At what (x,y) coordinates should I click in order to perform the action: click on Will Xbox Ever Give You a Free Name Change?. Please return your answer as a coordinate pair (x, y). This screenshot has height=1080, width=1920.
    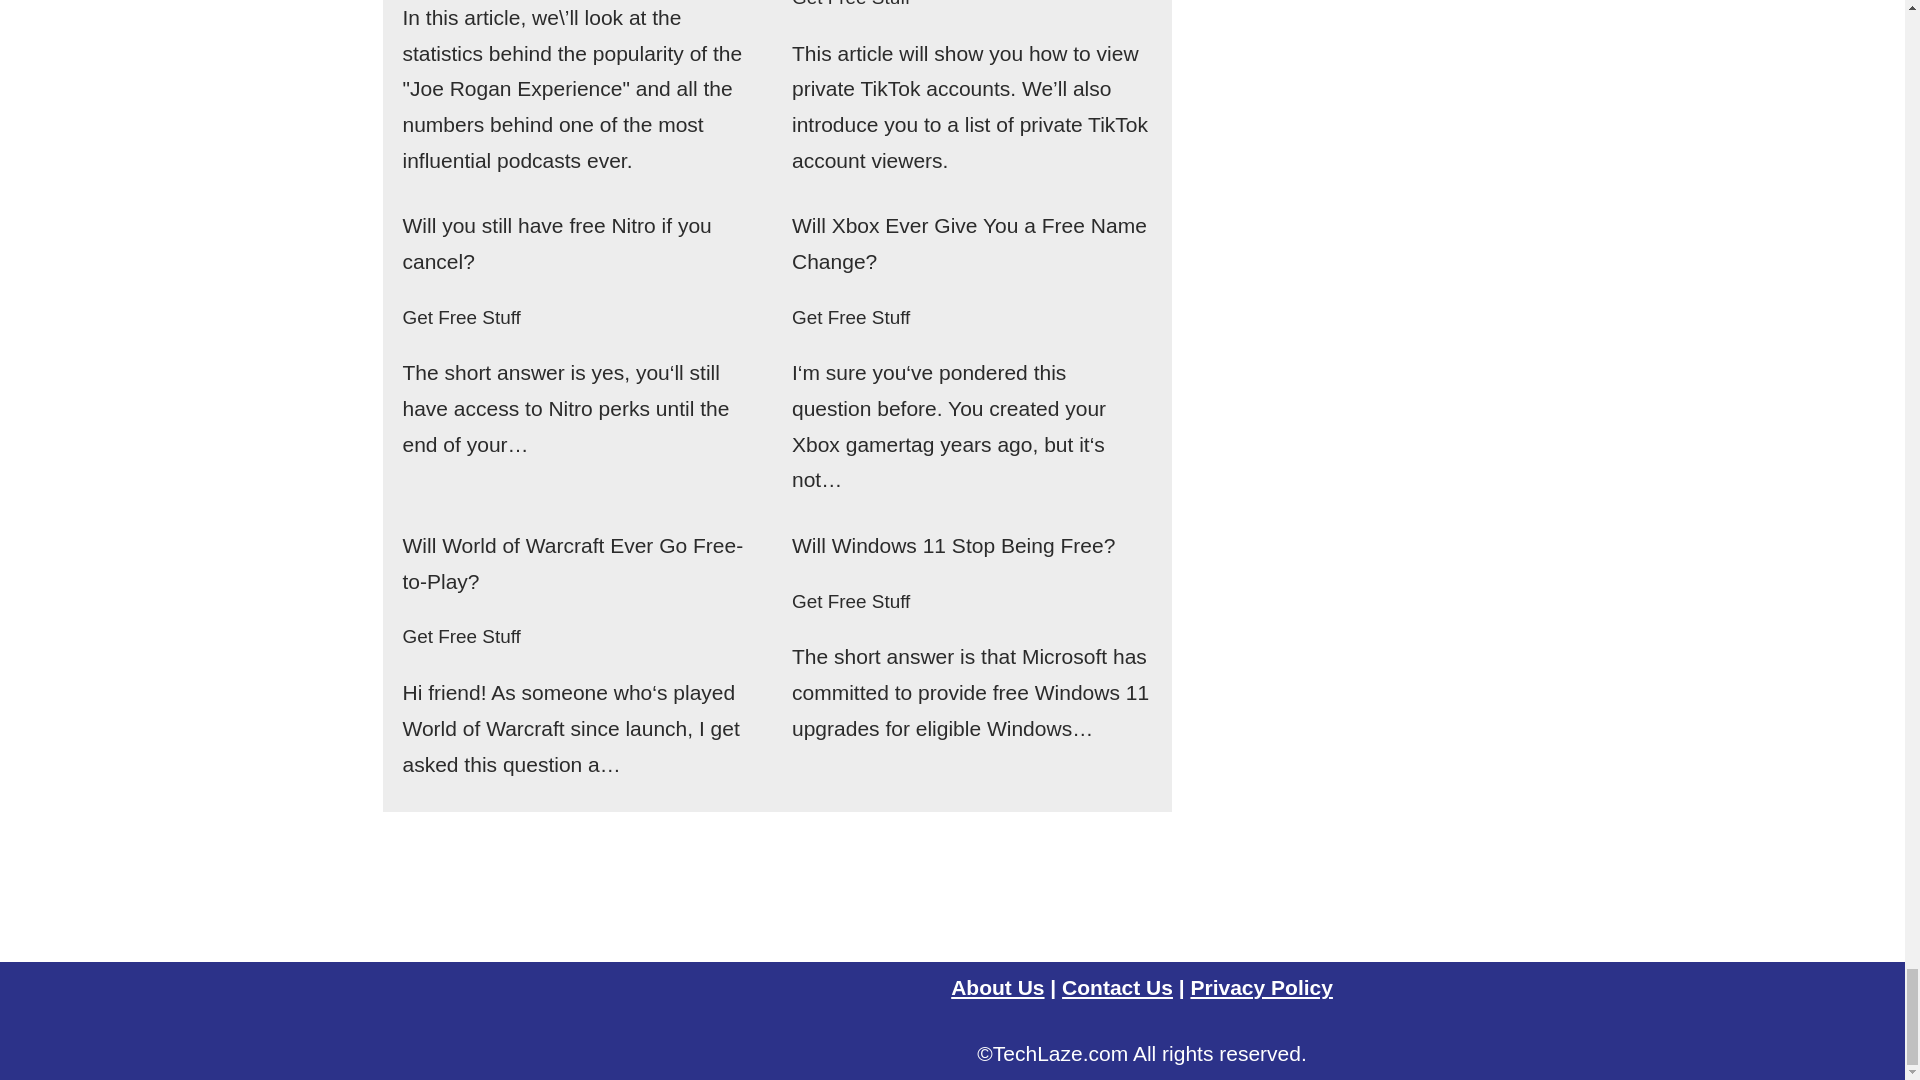
    Looking at the image, I should click on (968, 243).